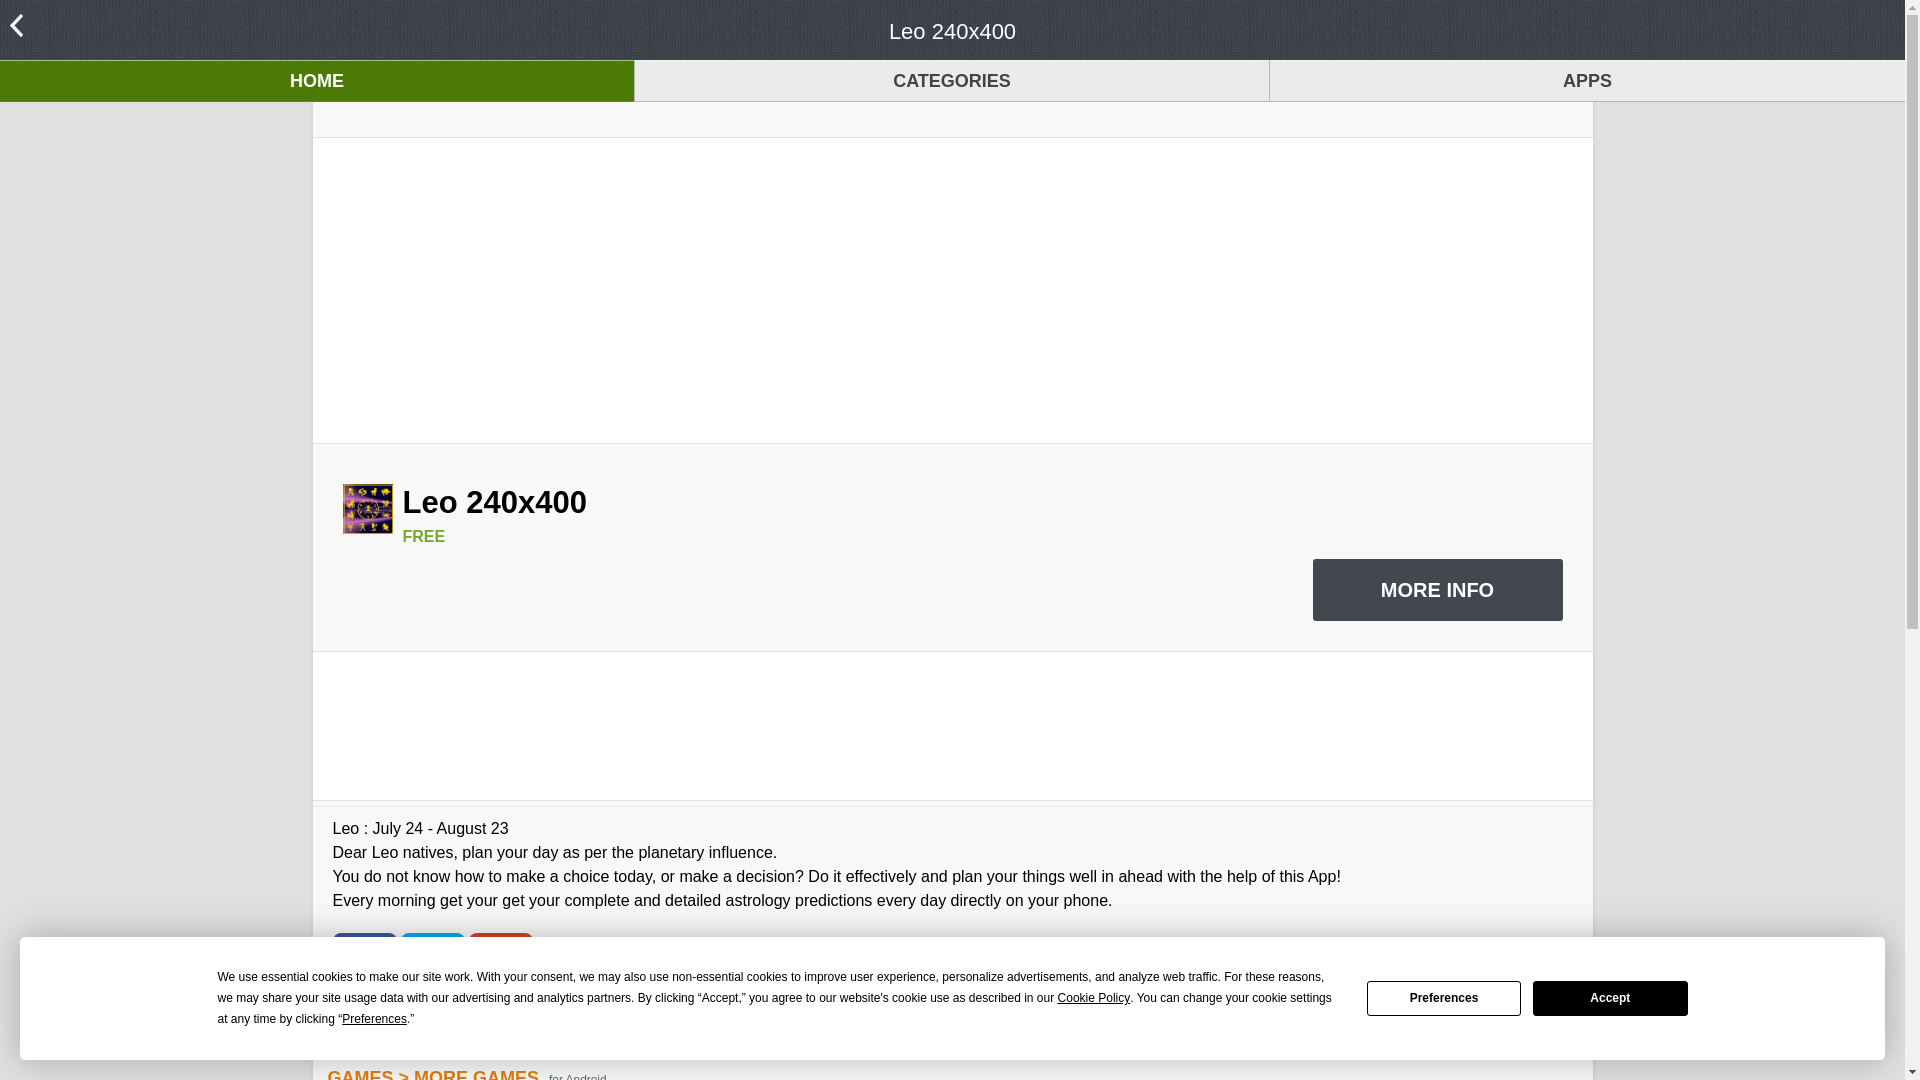  What do you see at coordinates (1094, 998) in the screenshot?
I see `Cookie Policy` at bounding box center [1094, 998].